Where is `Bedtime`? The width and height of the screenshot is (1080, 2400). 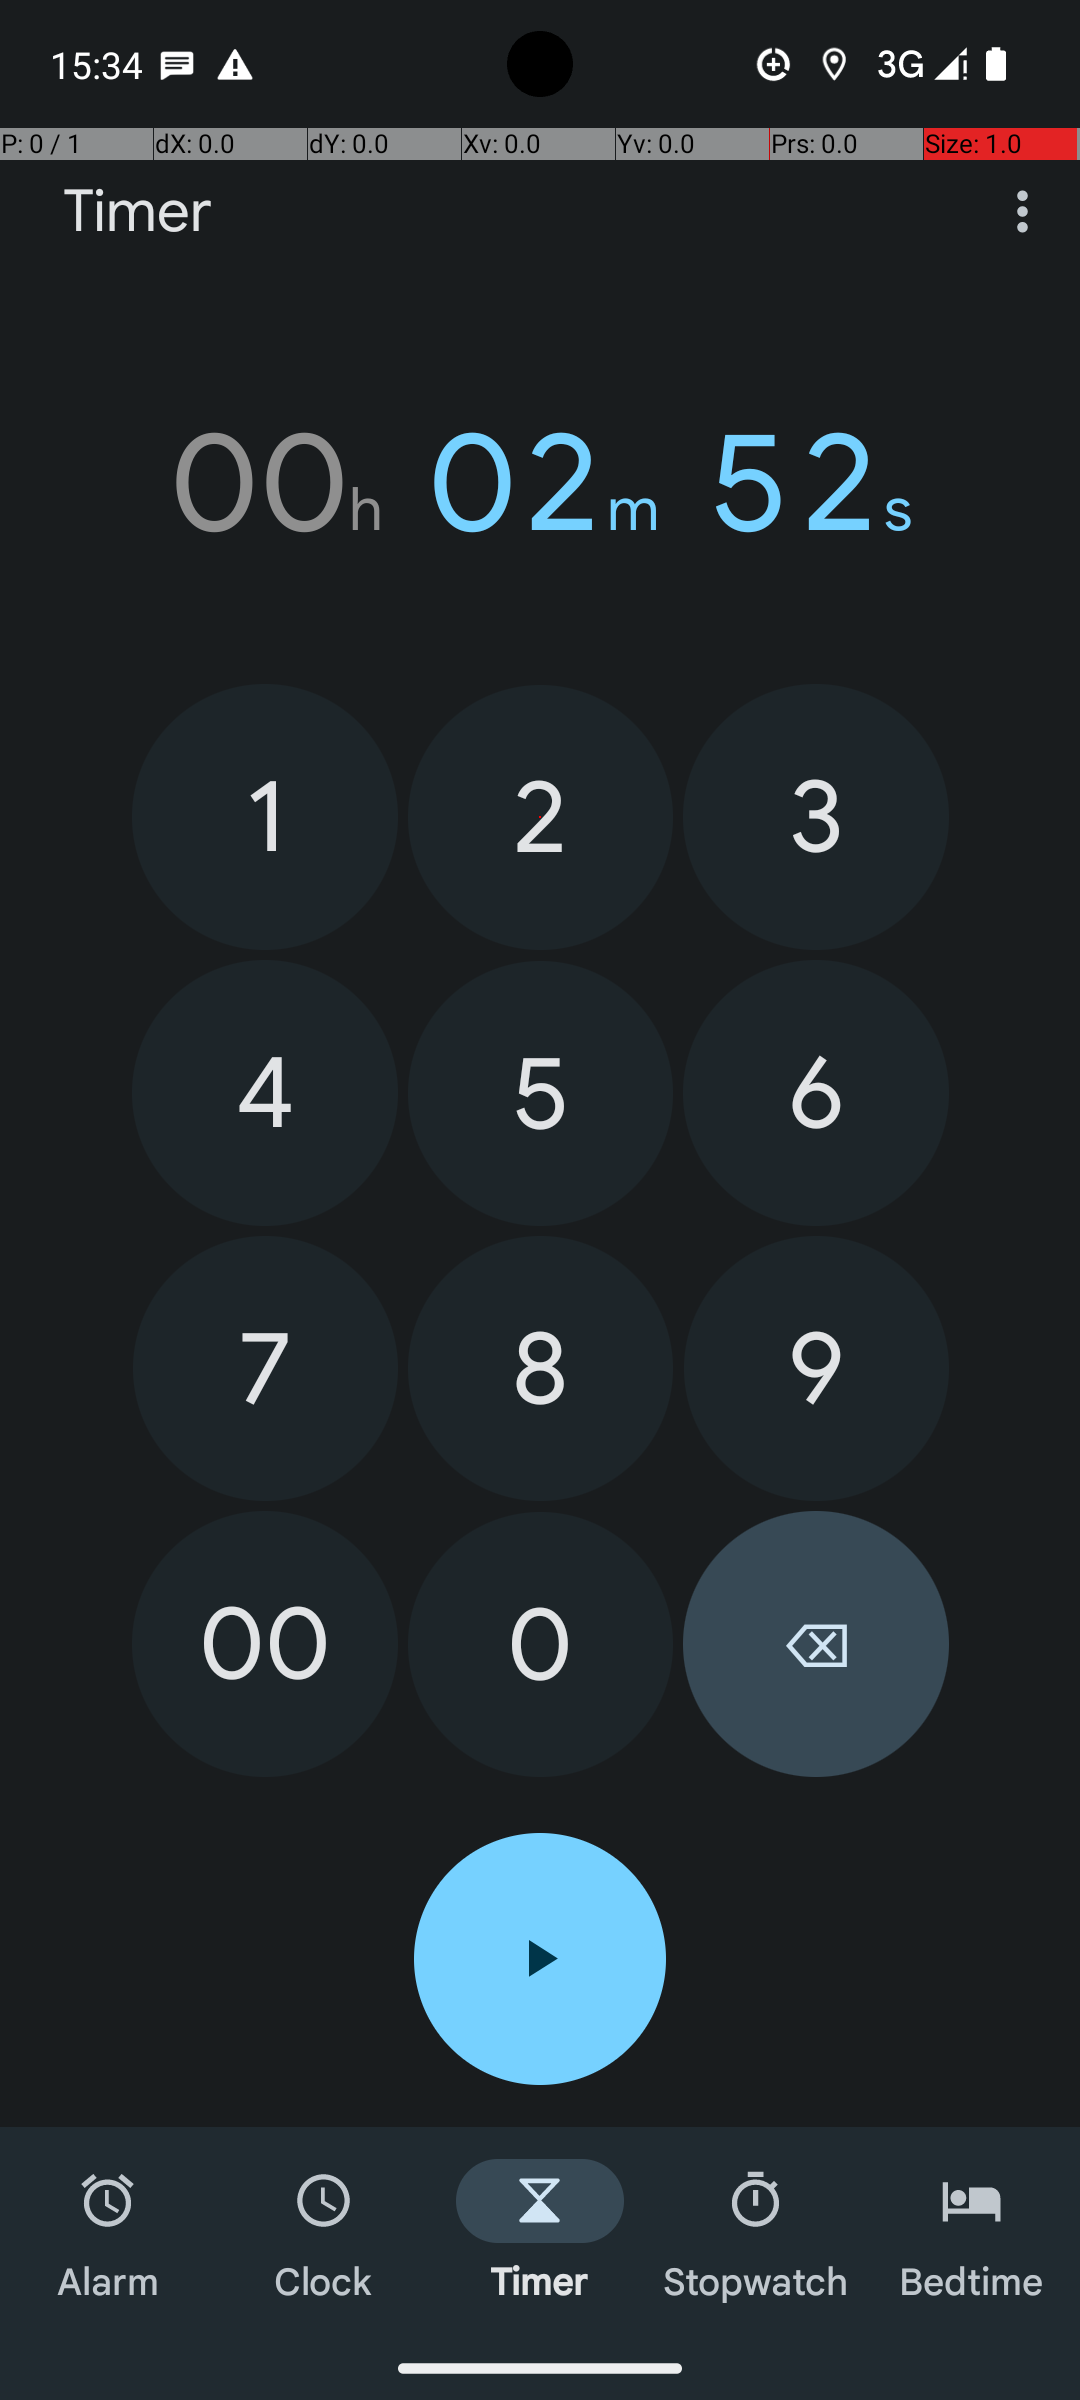
Bedtime is located at coordinates (972, 2232).